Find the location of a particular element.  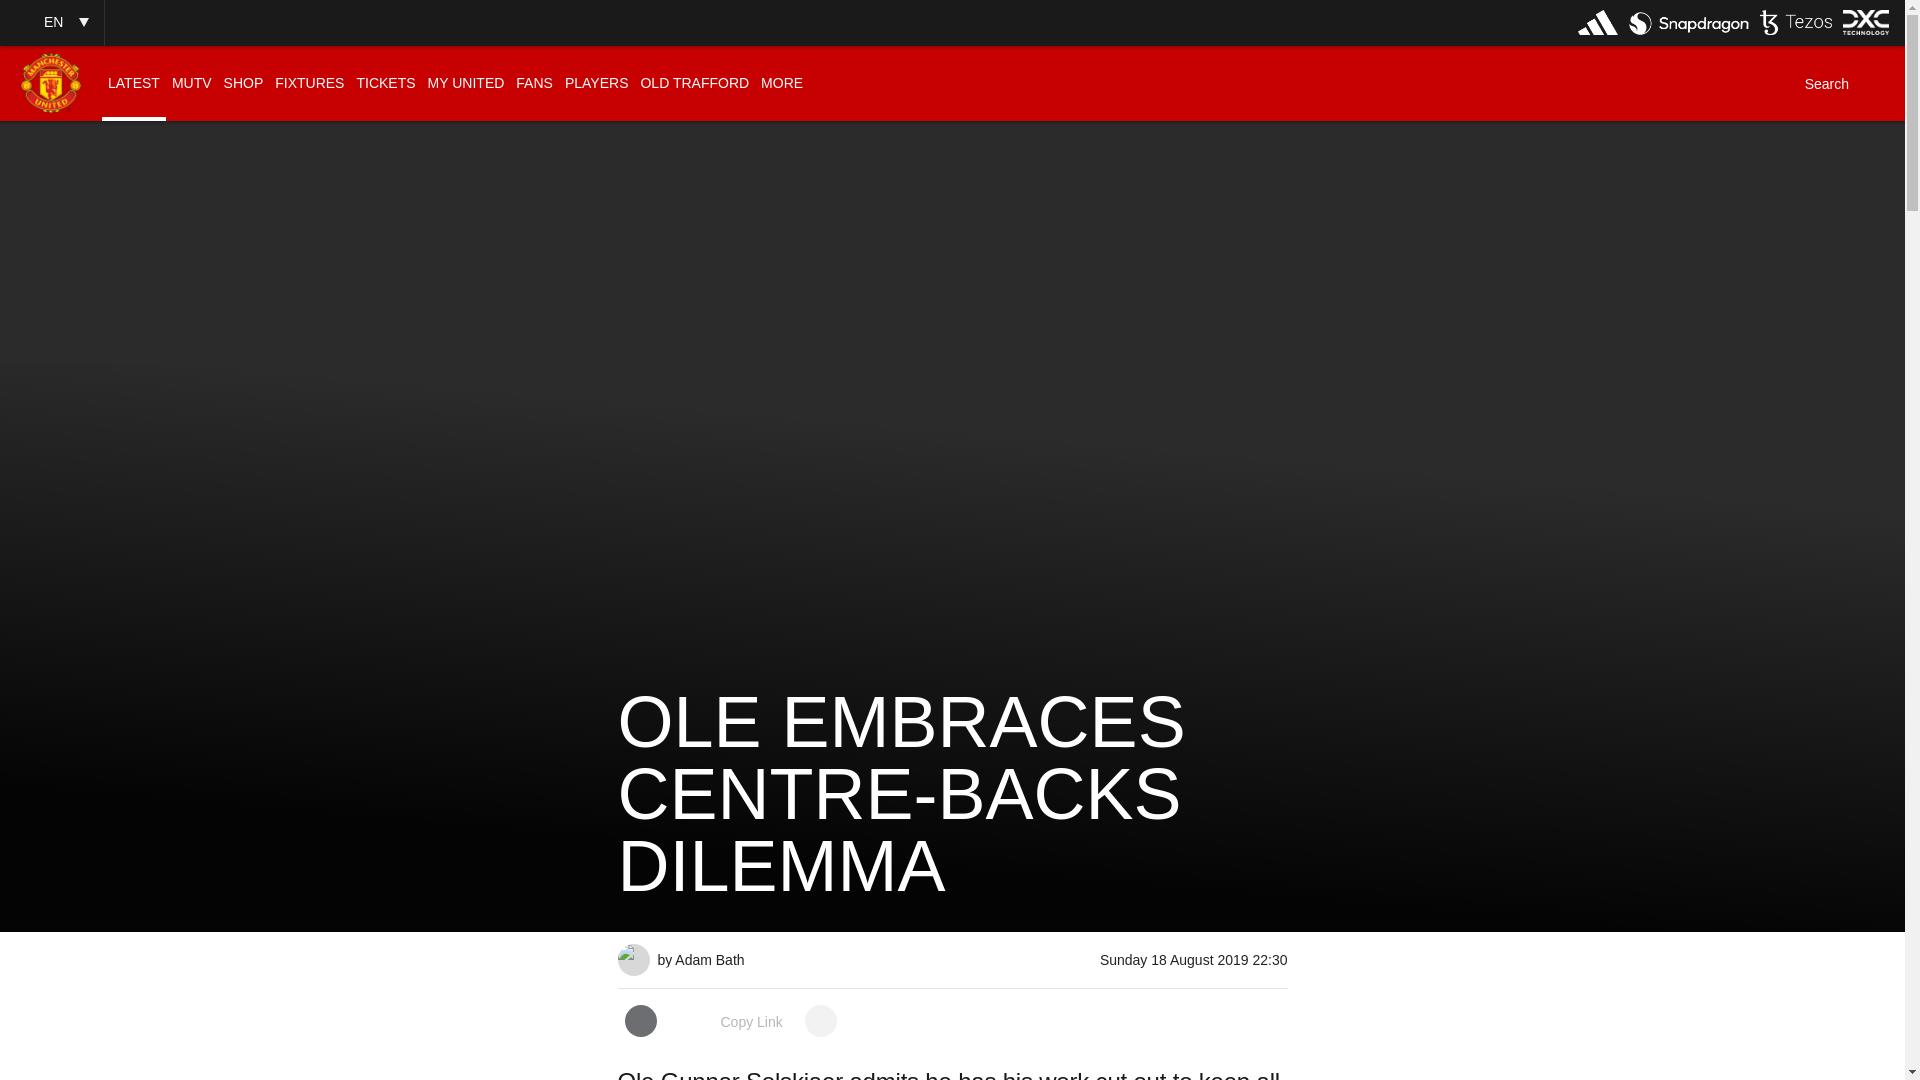

FIXTURES is located at coordinates (308, 83).